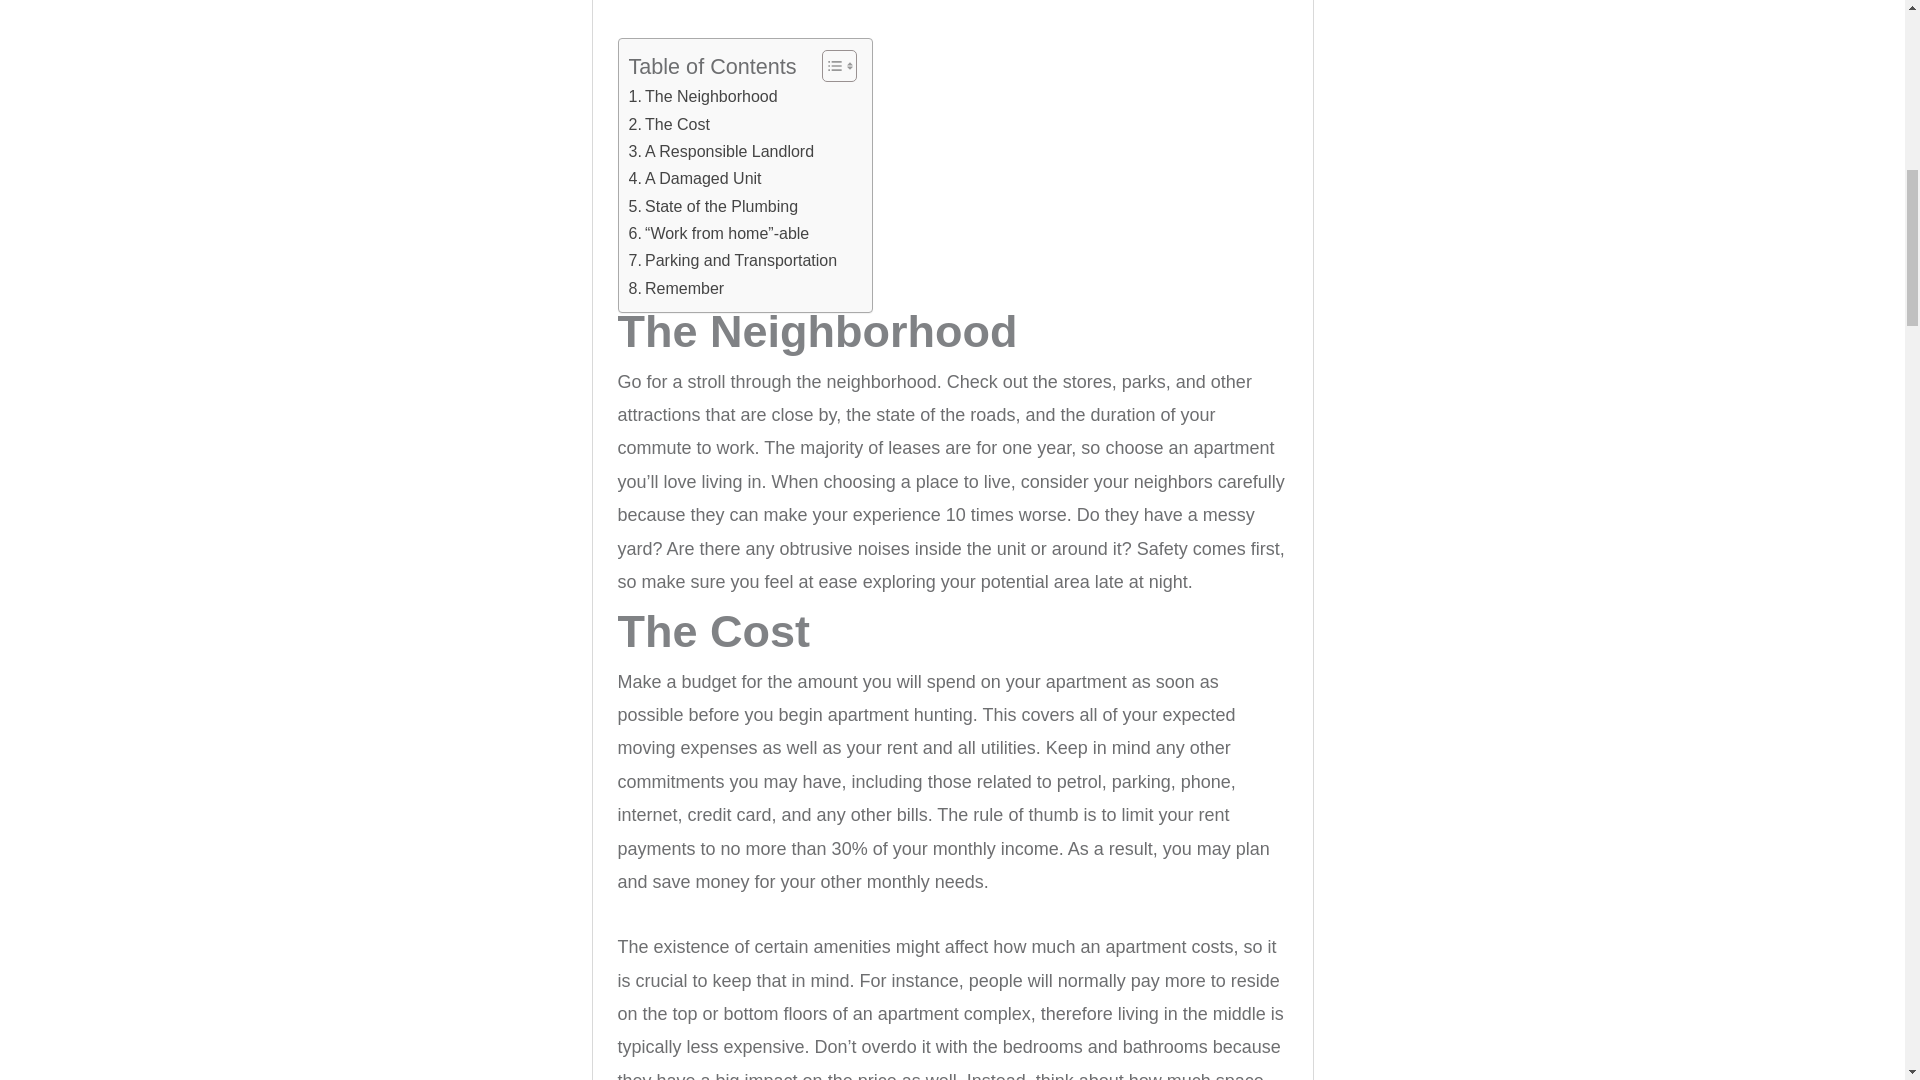 Image resolution: width=1920 pixels, height=1080 pixels. What do you see at coordinates (675, 289) in the screenshot?
I see `Remember` at bounding box center [675, 289].